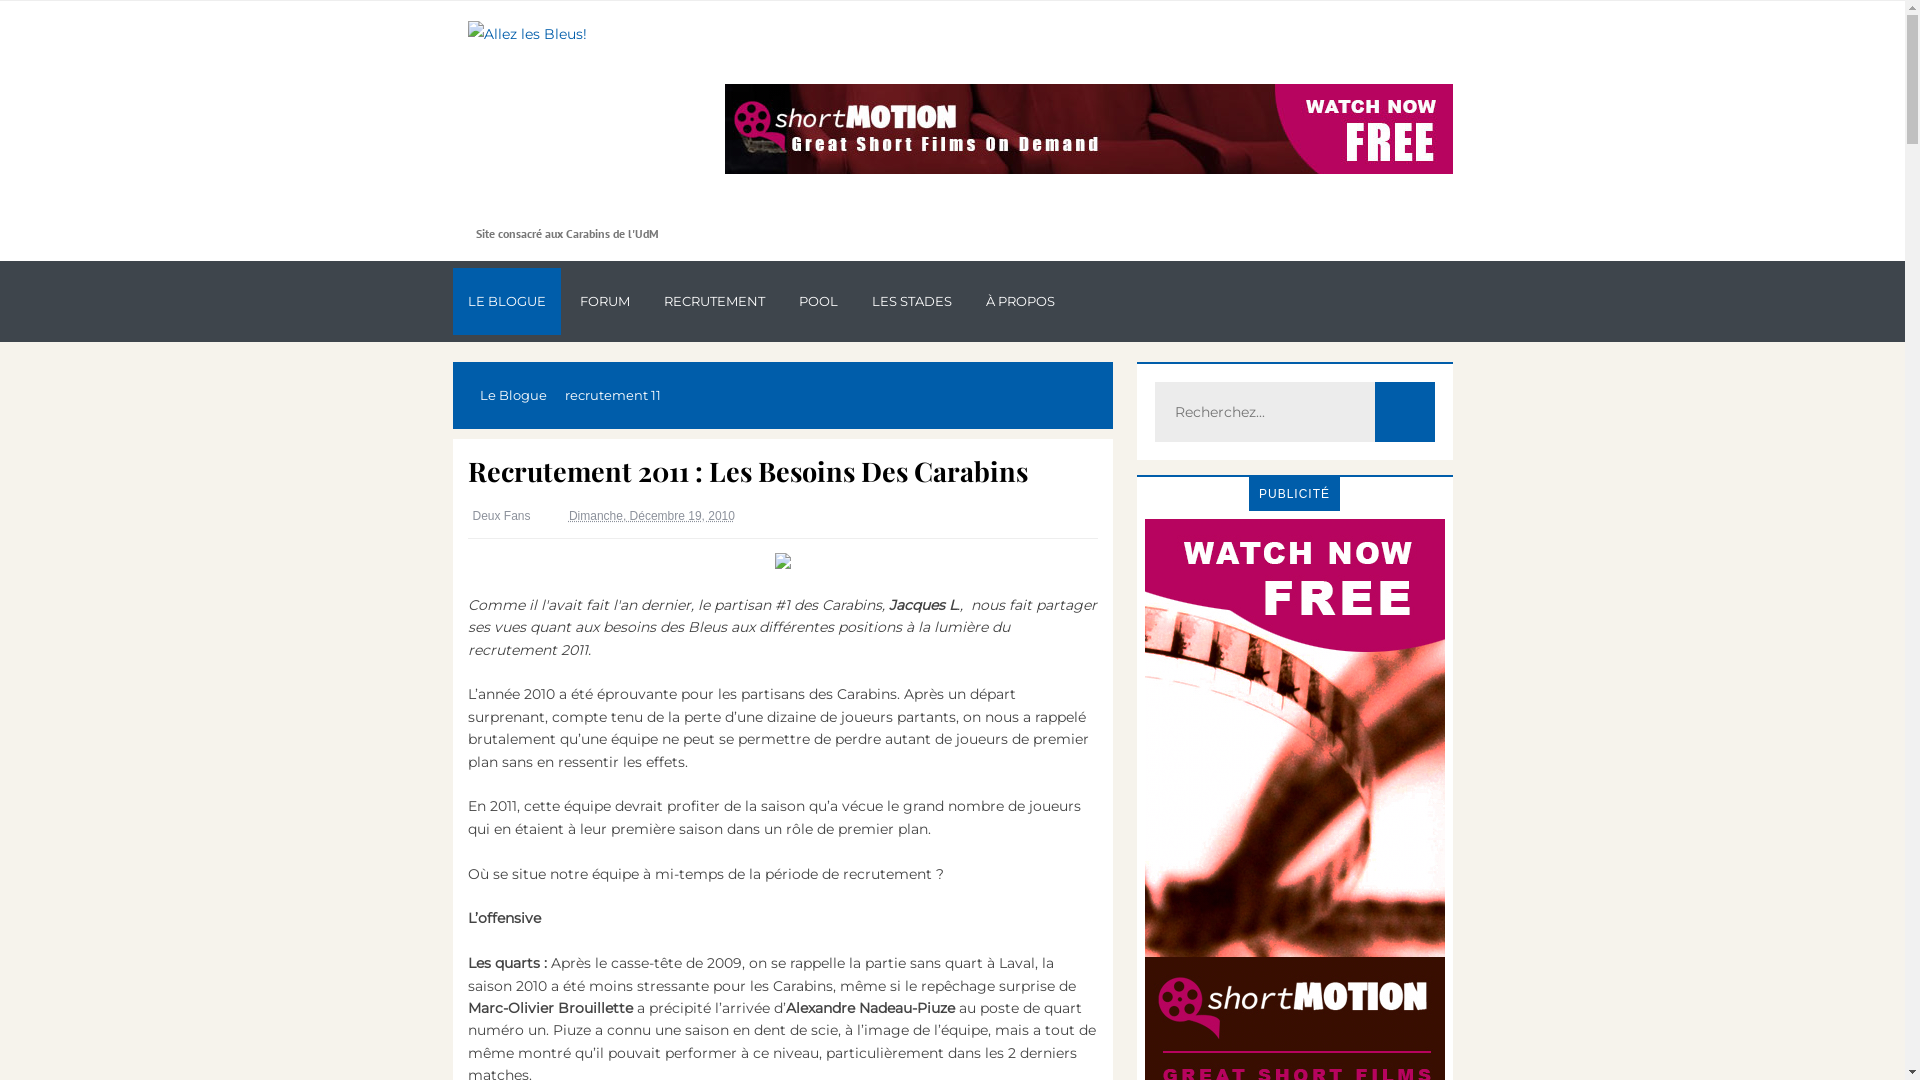 Image resolution: width=1920 pixels, height=1080 pixels. What do you see at coordinates (506, 302) in the screenshot?
I see `LE BLOGUE` at bounding box center [506, 302].